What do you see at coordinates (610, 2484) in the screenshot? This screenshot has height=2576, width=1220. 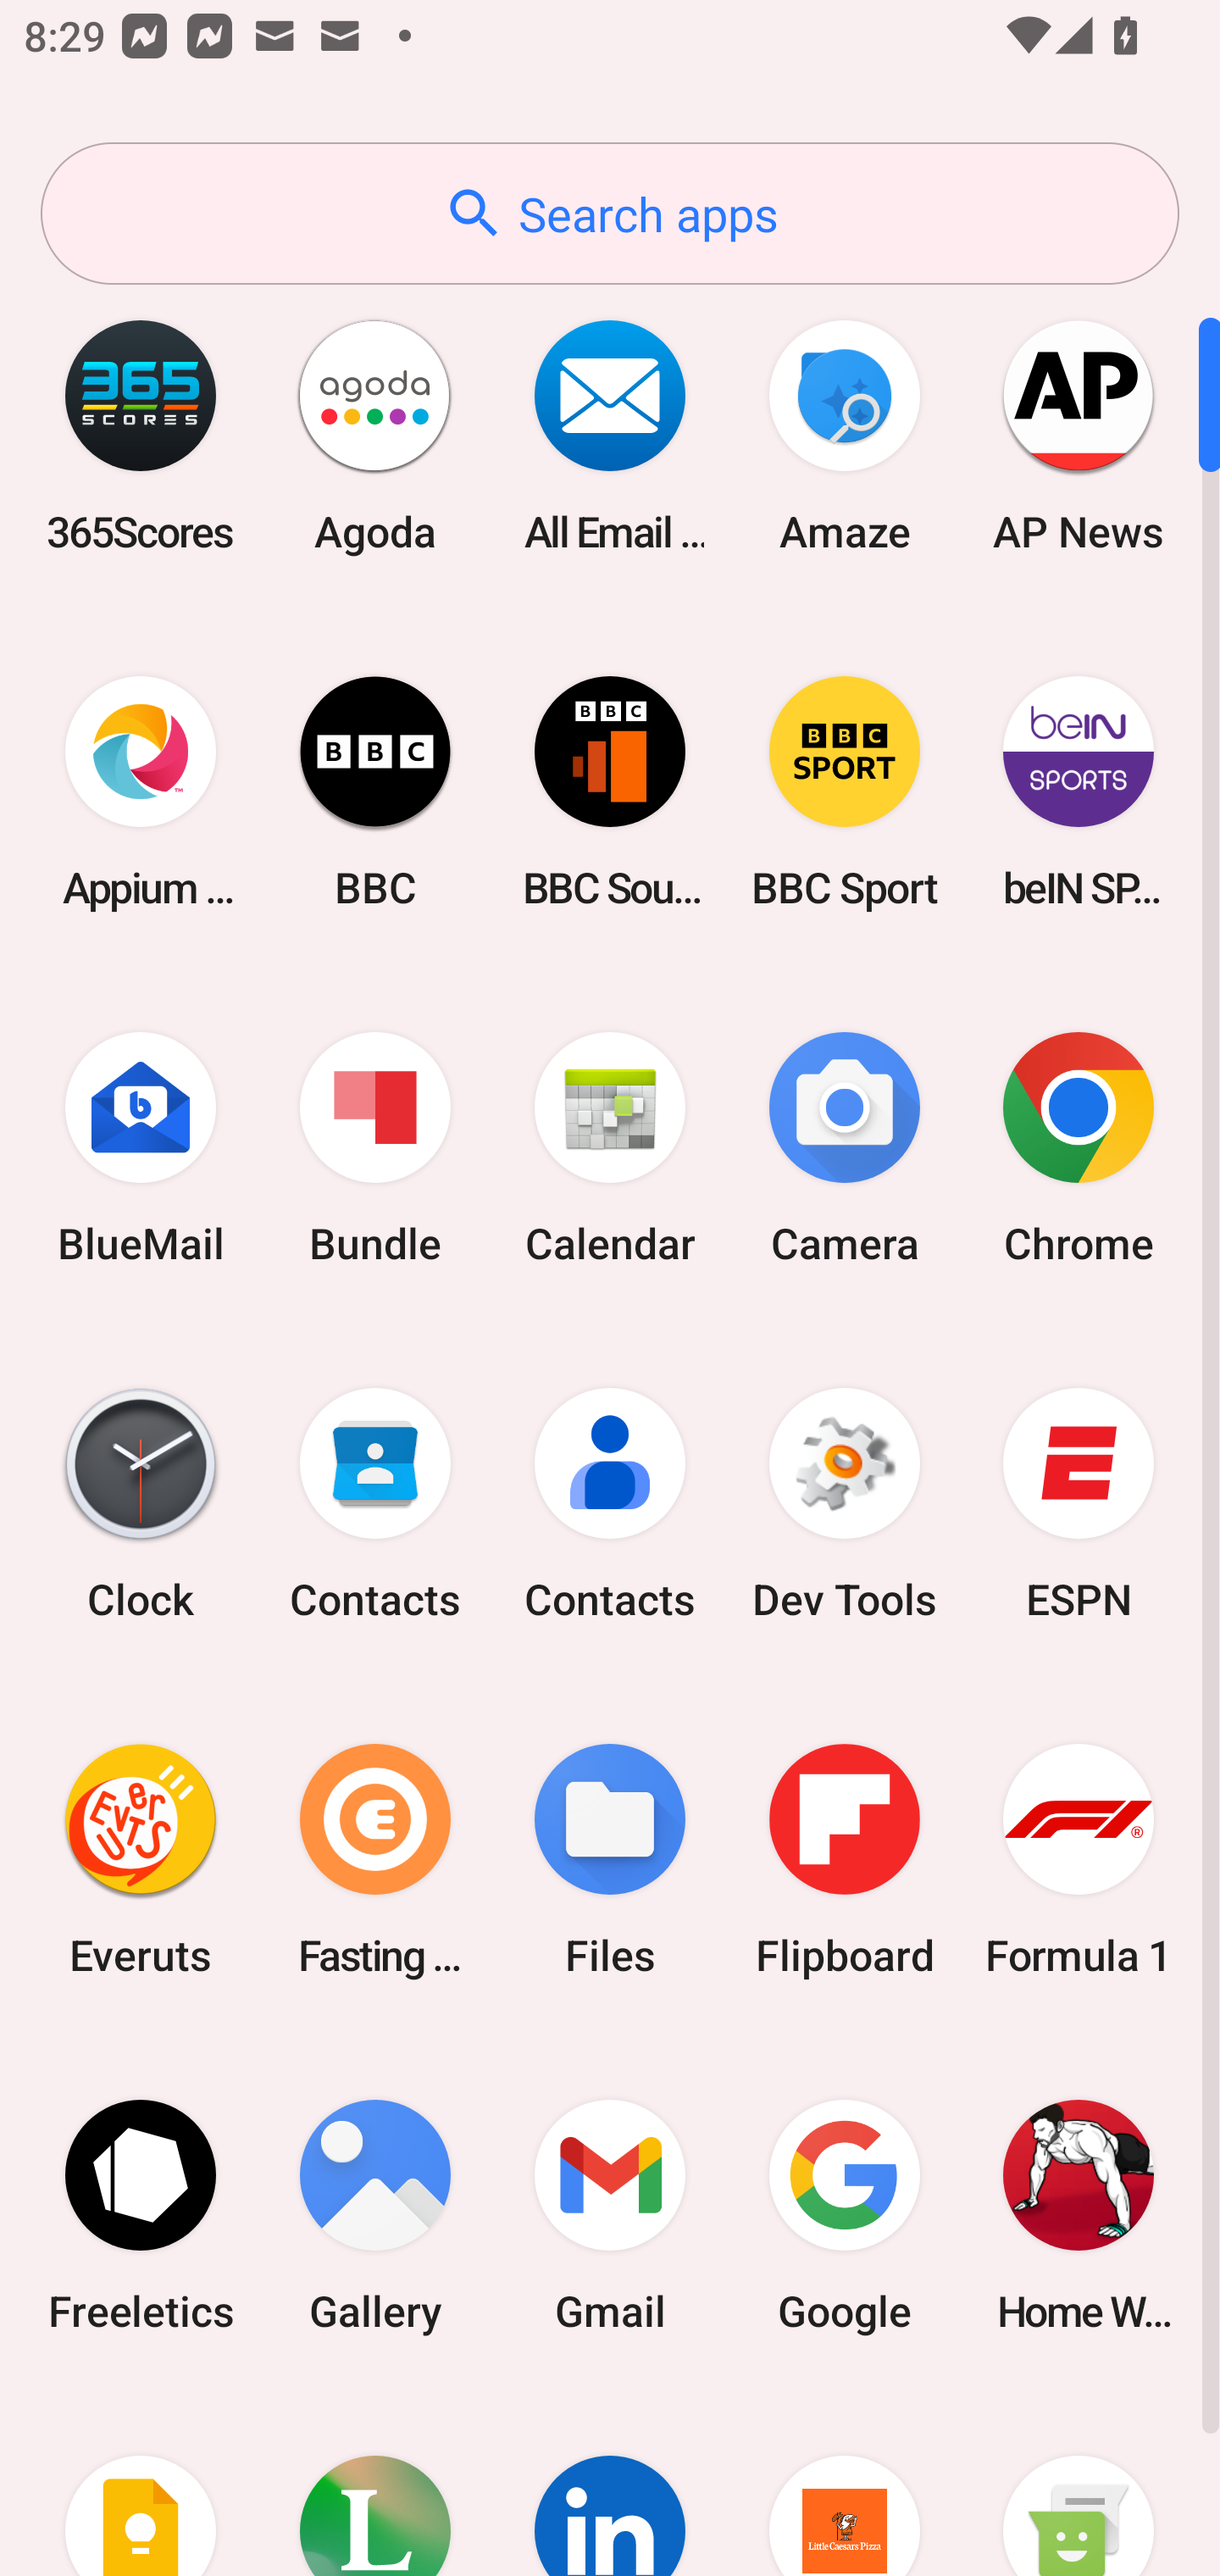 I see `LinkedIn` at bounding box center [610, 2484].